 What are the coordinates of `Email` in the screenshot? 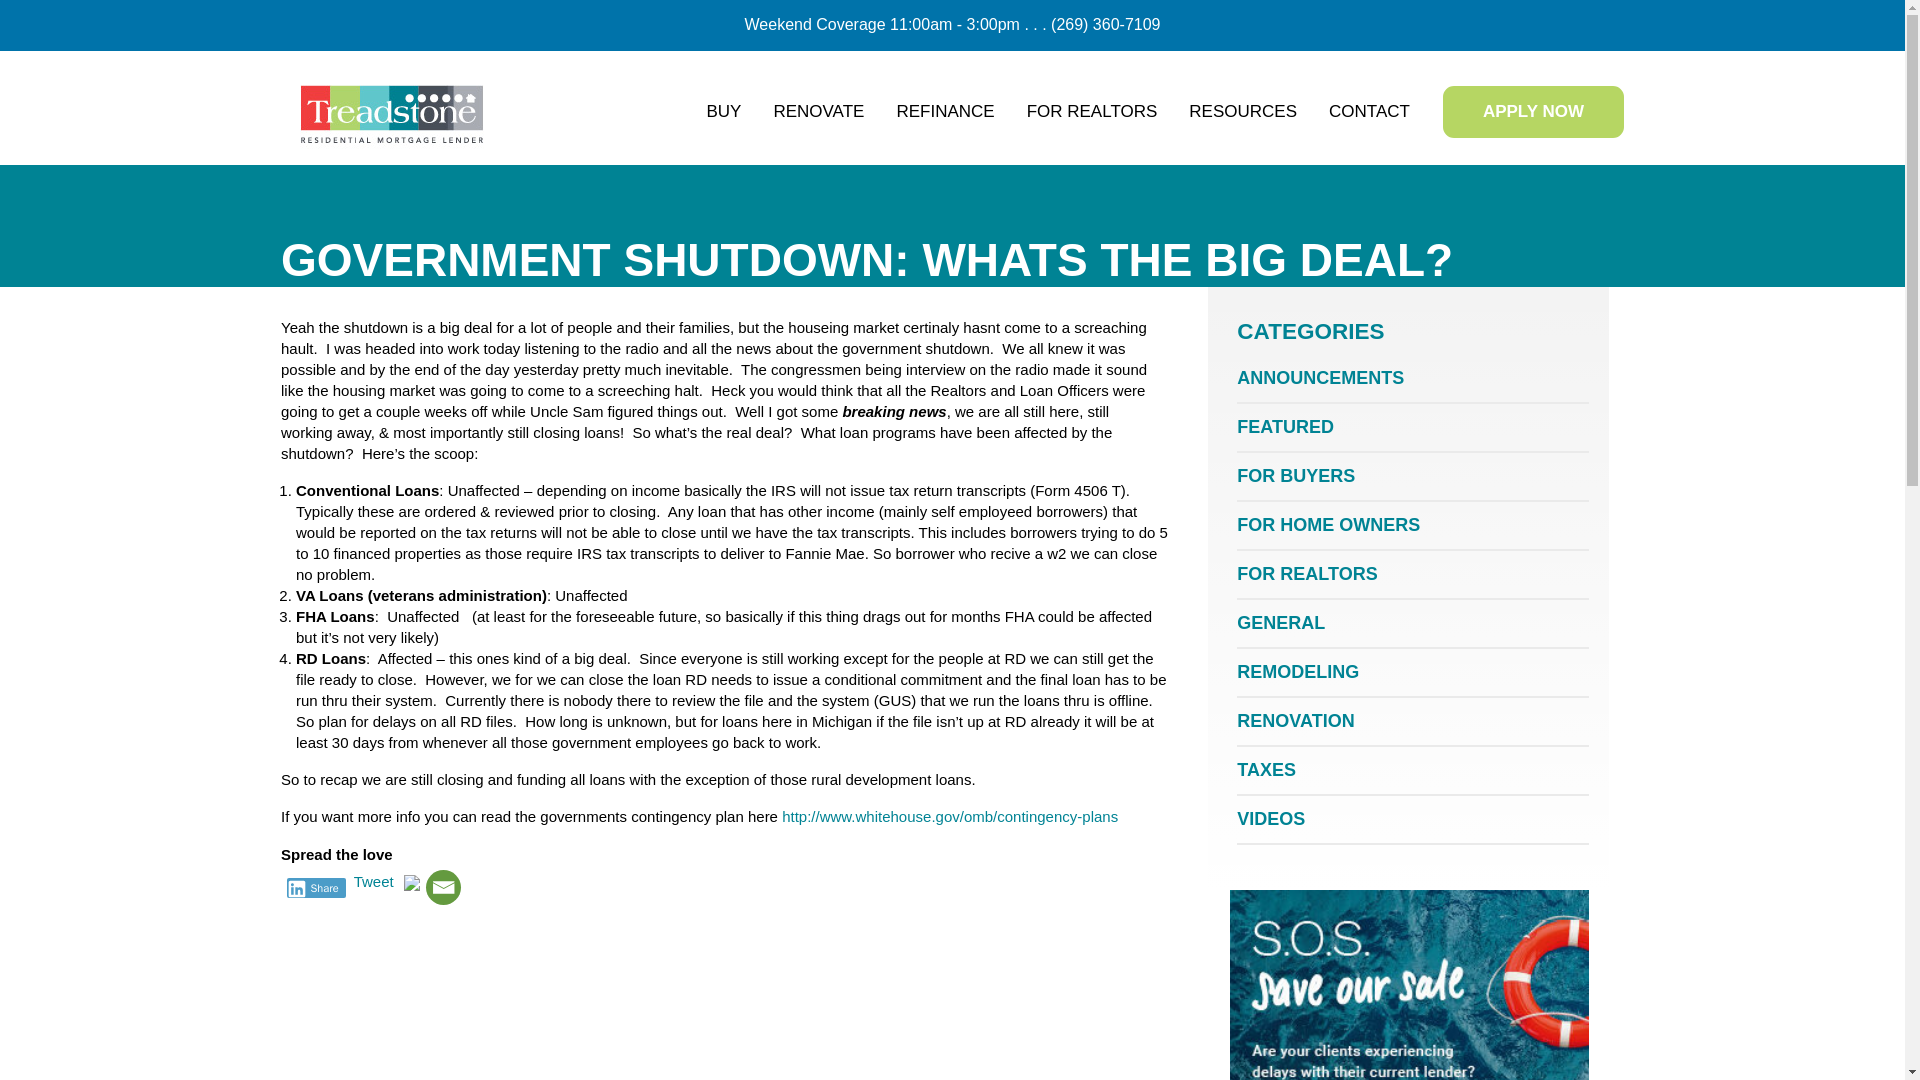 It's located at (443, 888).